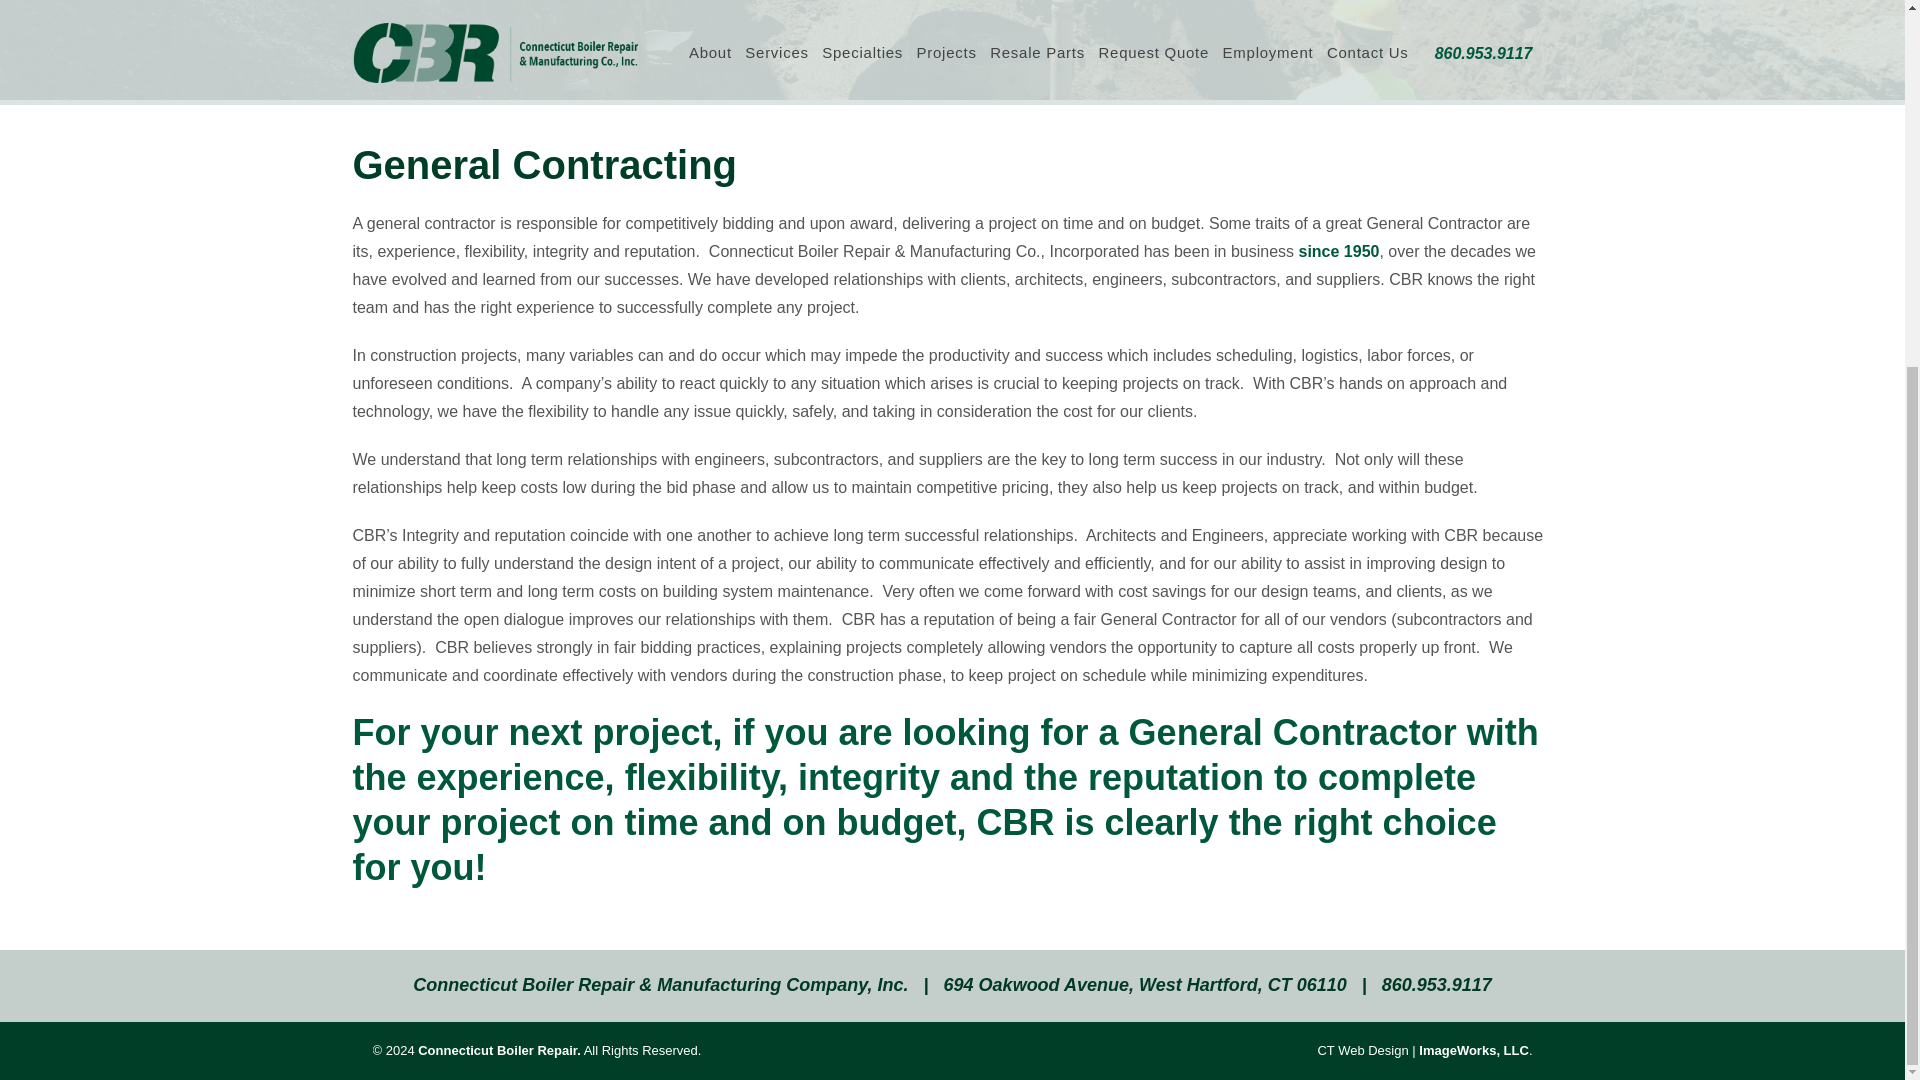 Image resolution: width=1920 pixels, height=1080 pixels. Describe the element at coordinates (1473, 1050) in the screenshot. I see `ImageWorks, LLC` at that location.